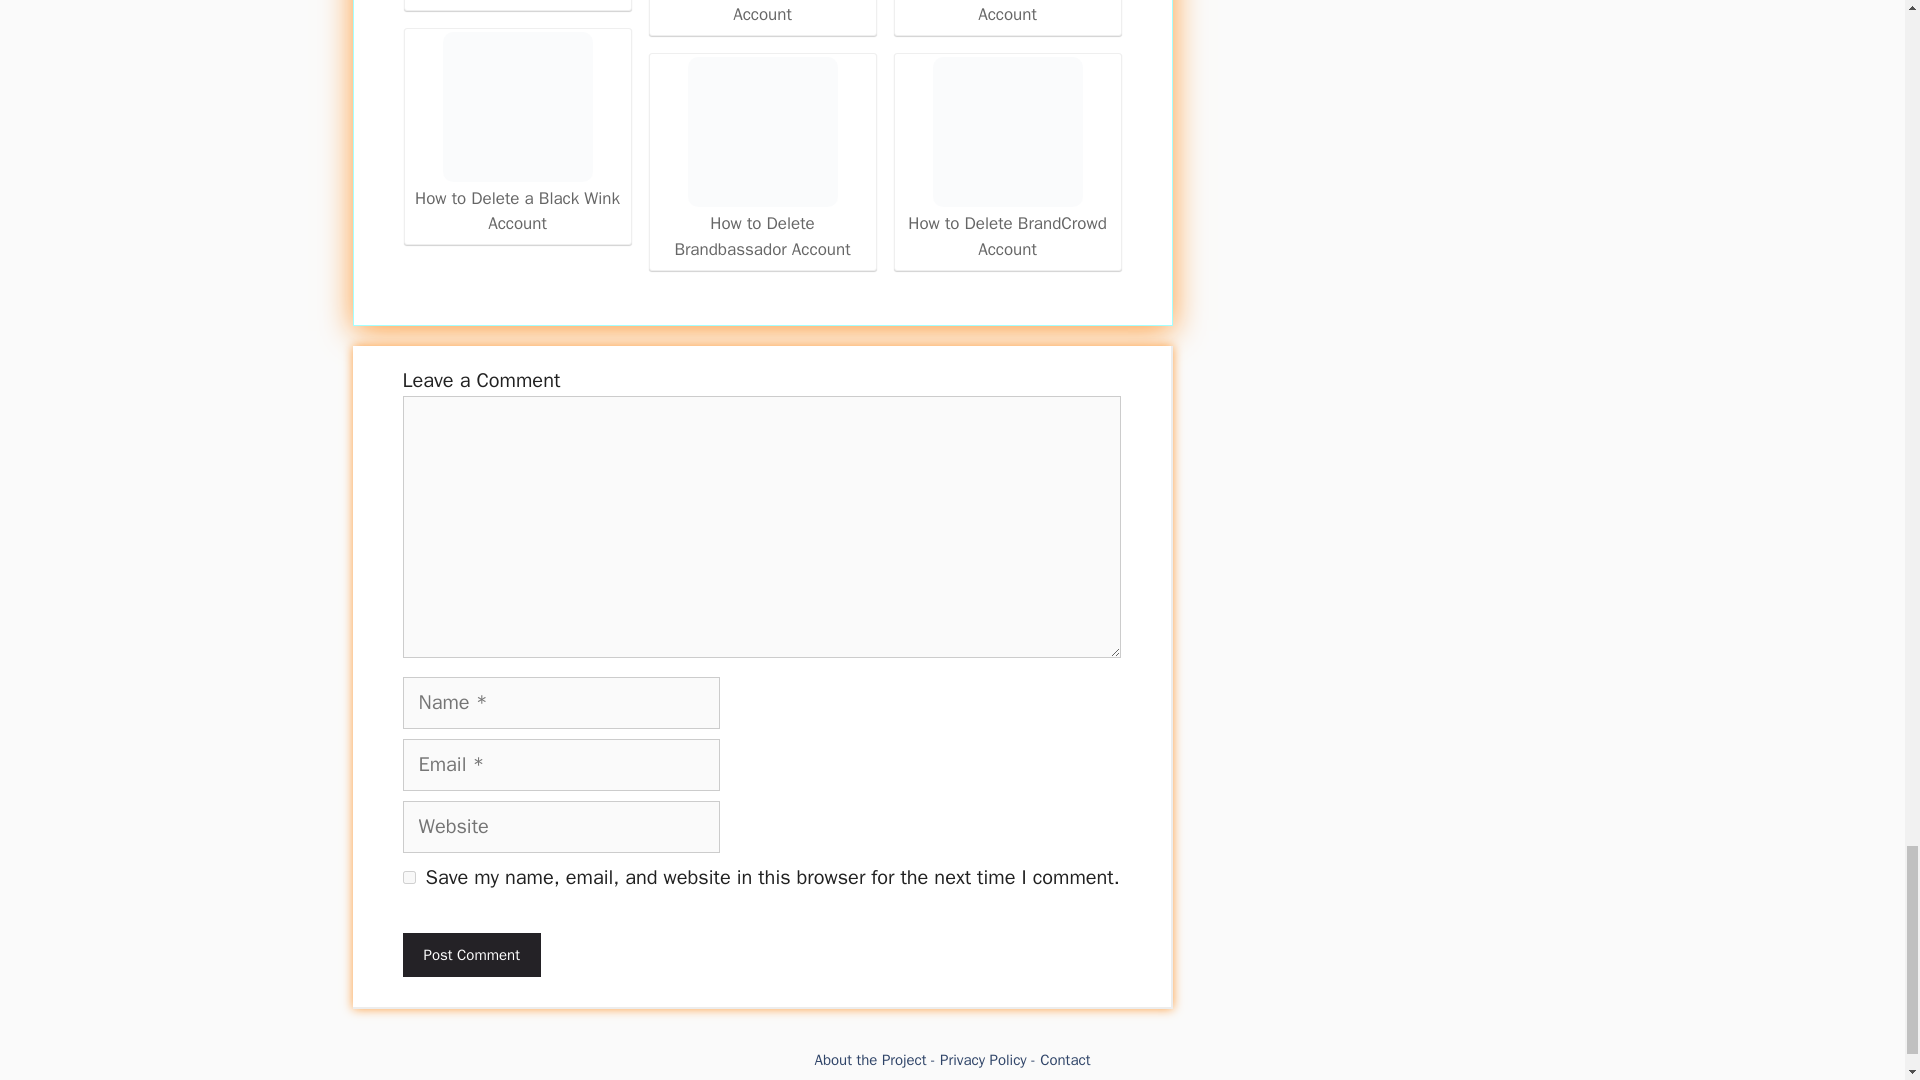  I want to click on How to Delete BrandCrowd Account, so click(1008, 160).